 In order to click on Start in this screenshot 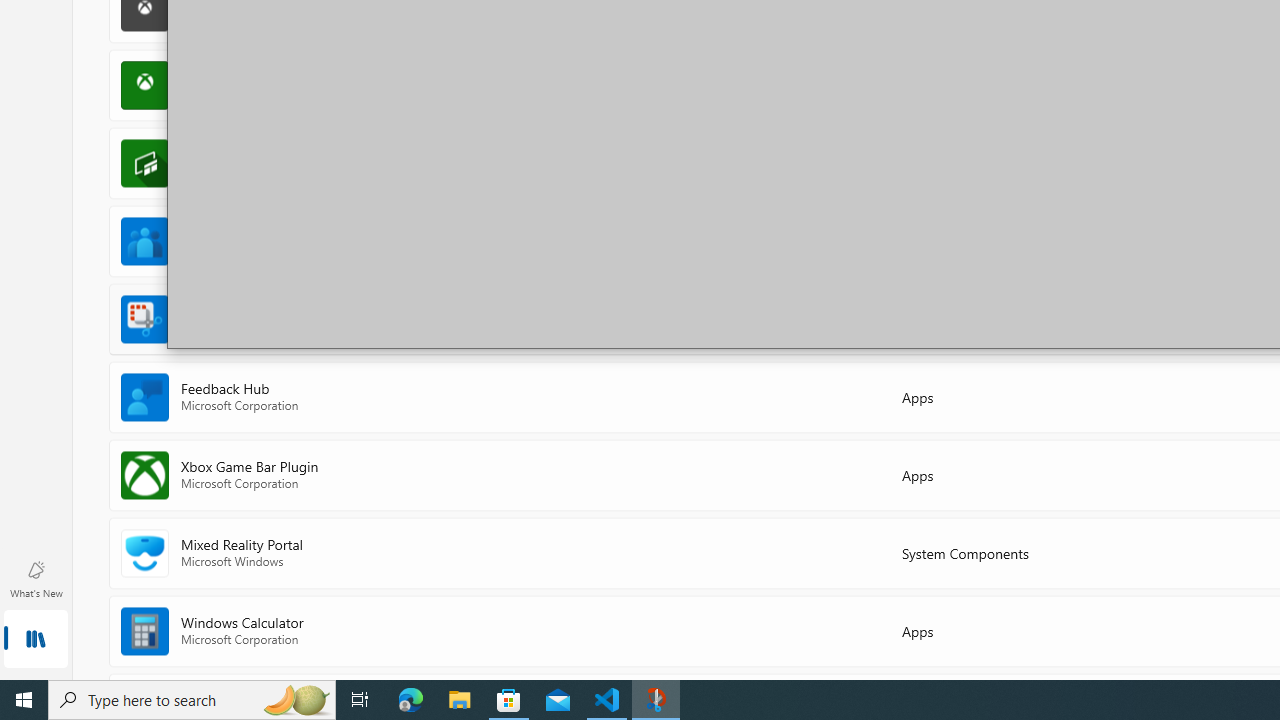, I will do `click(24, 700)`.